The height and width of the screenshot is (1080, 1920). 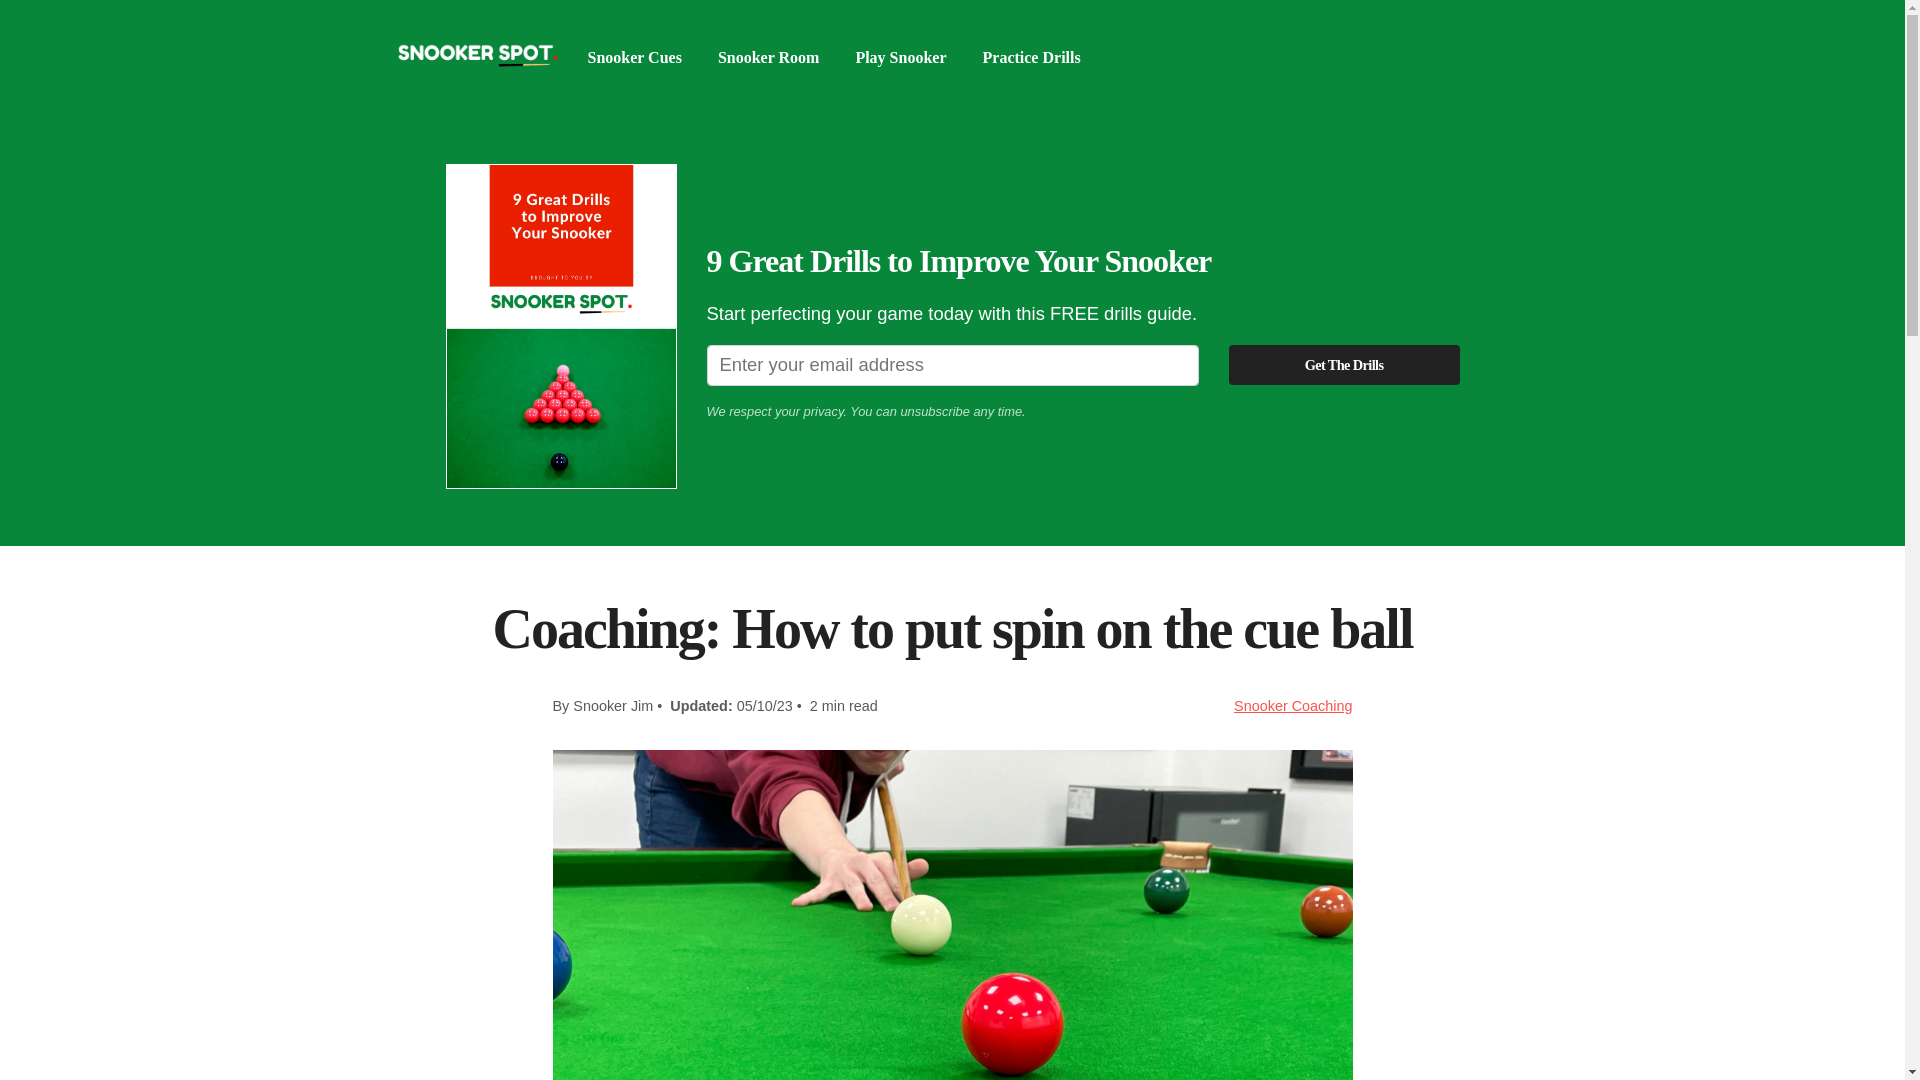 I want to click on Play Snooker, so click(x=900, y=58).